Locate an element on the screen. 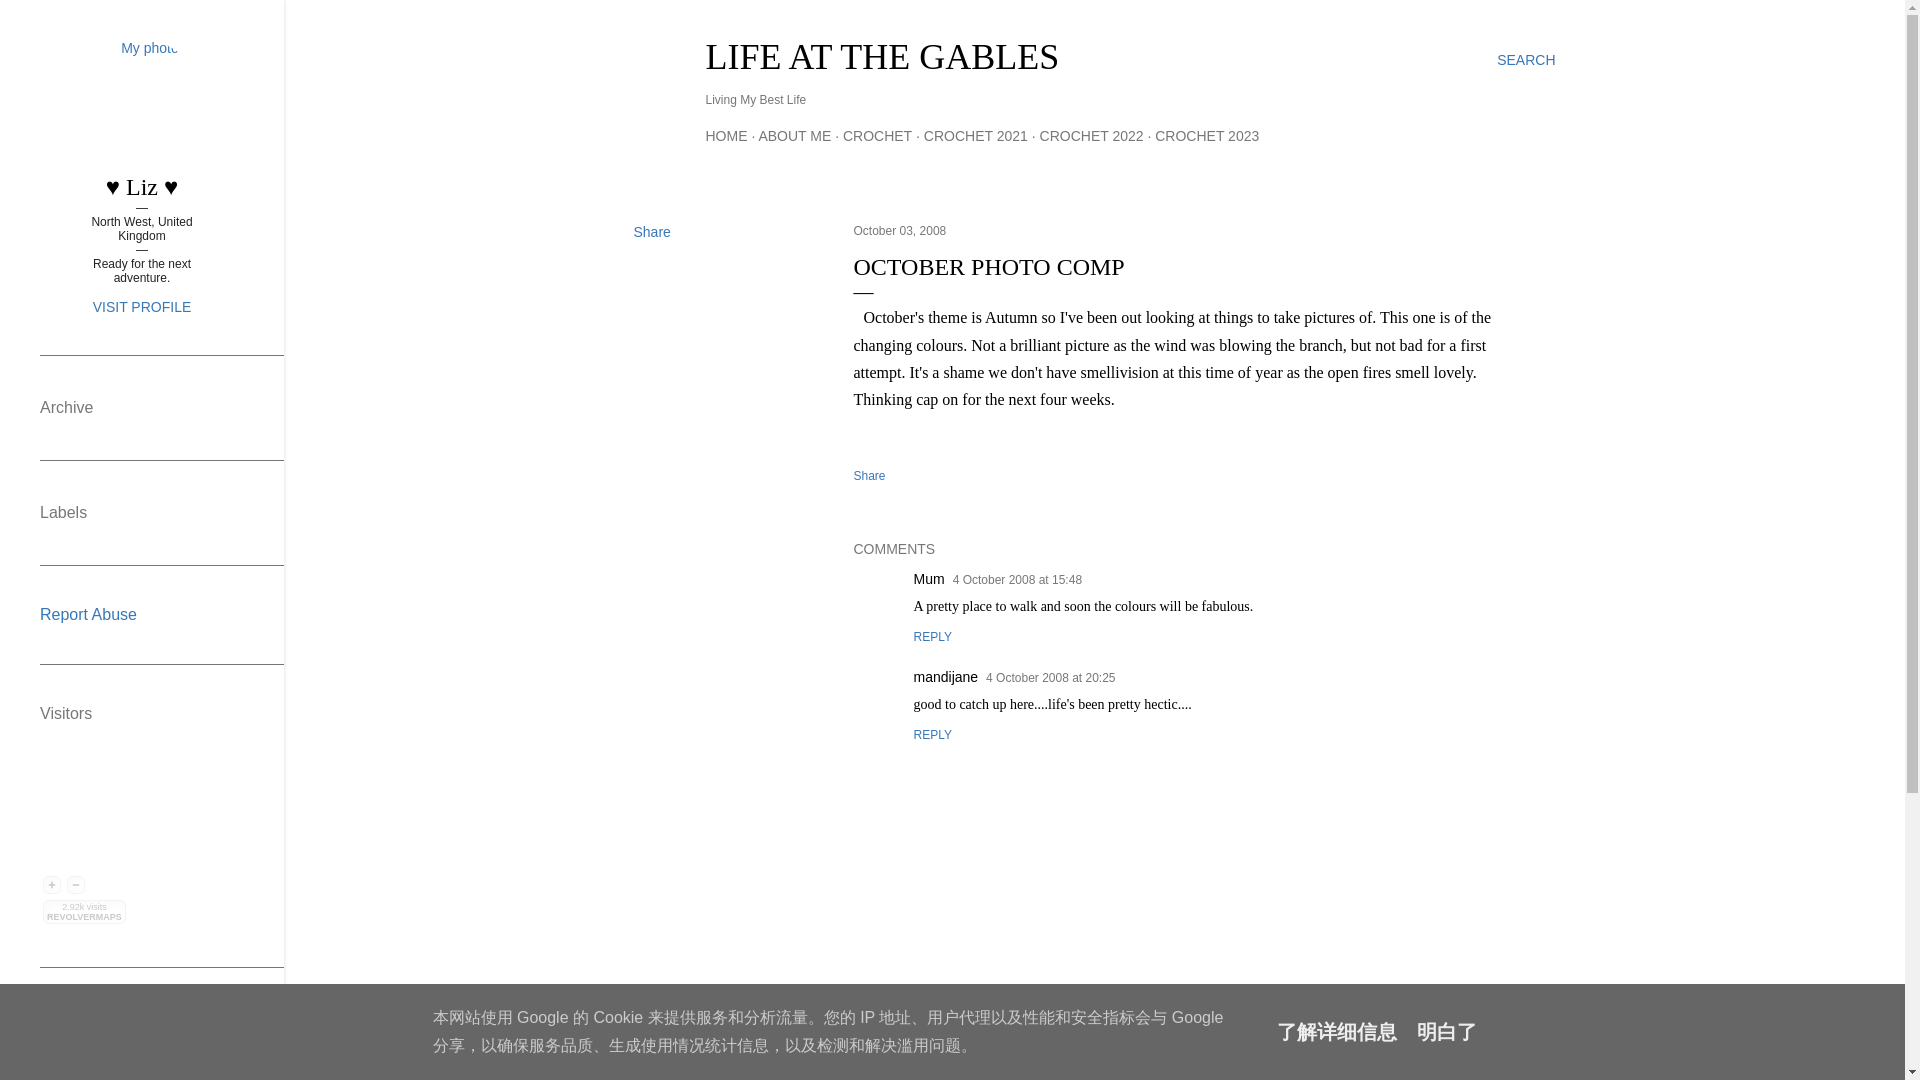  October 03, 2008 is located at coordinates (900, 230).